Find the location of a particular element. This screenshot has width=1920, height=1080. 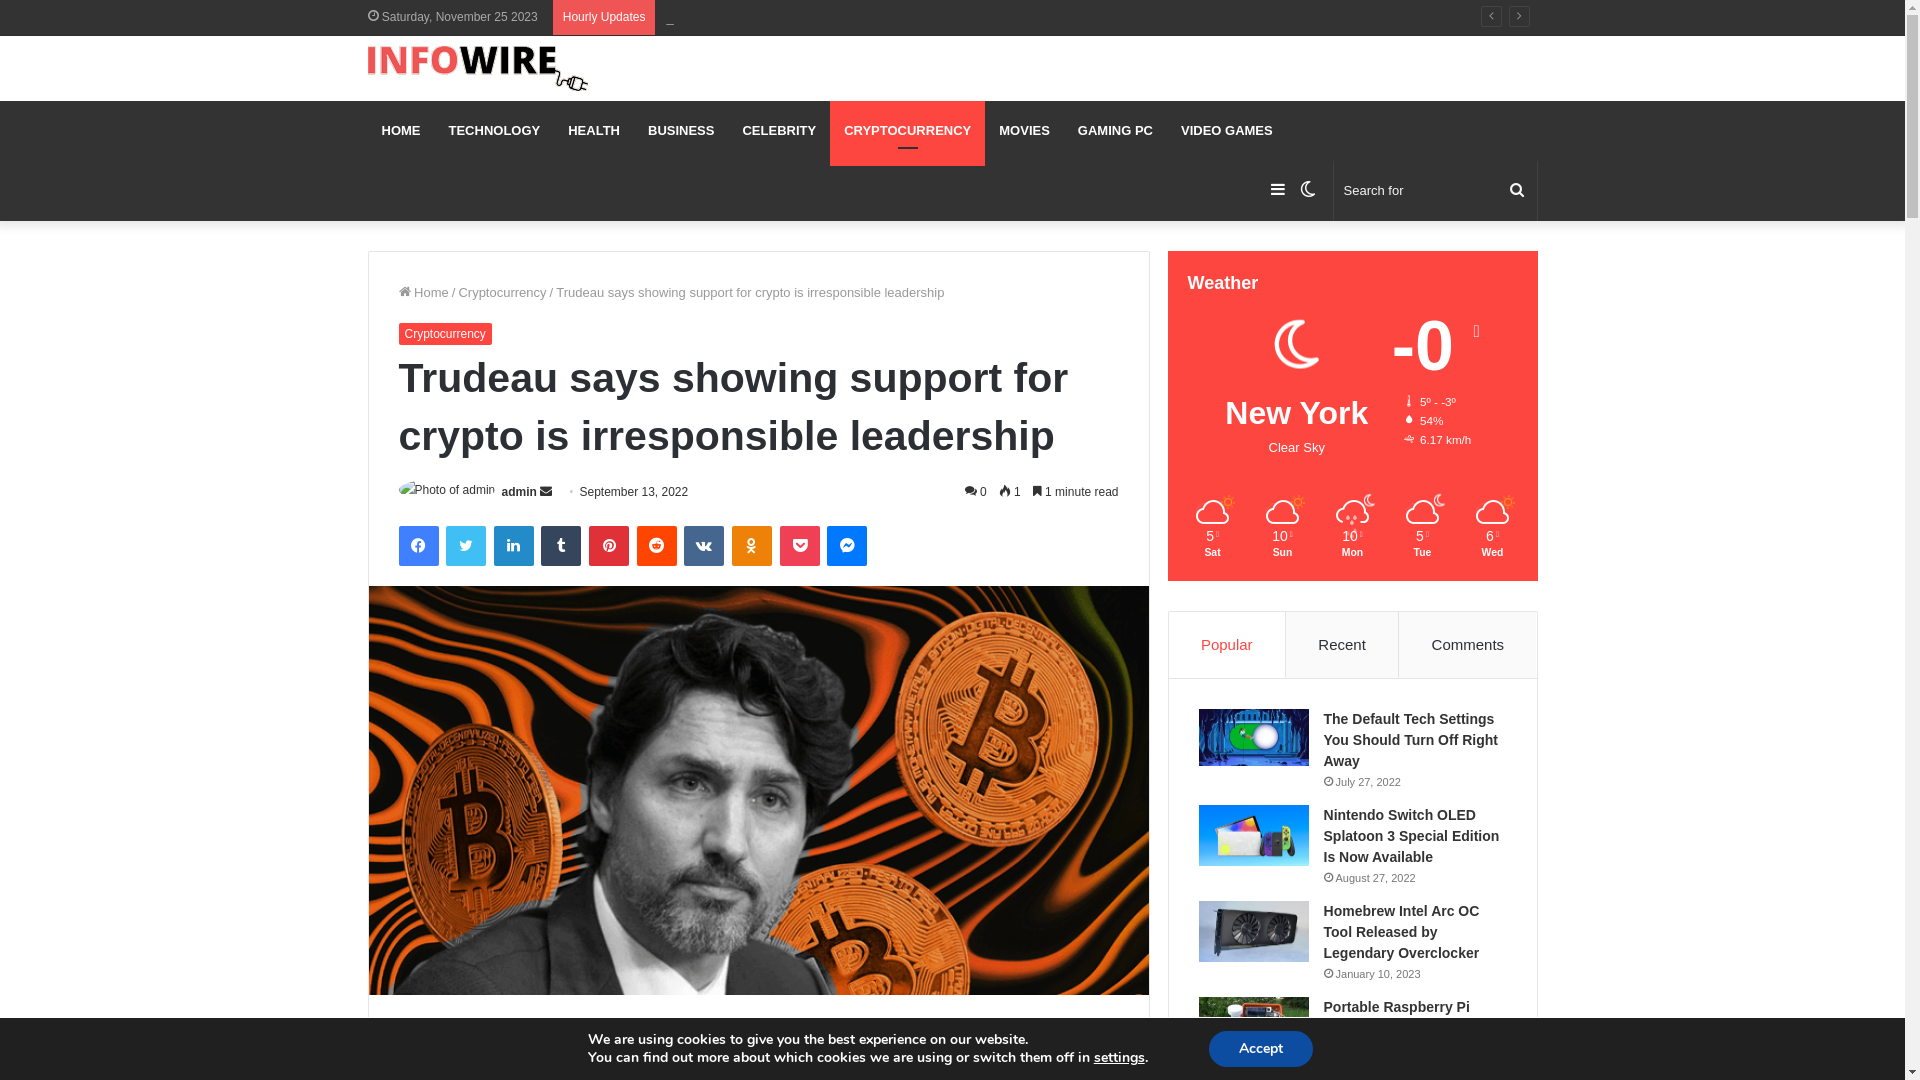

HEALTH is located at coordinates (594, 131).